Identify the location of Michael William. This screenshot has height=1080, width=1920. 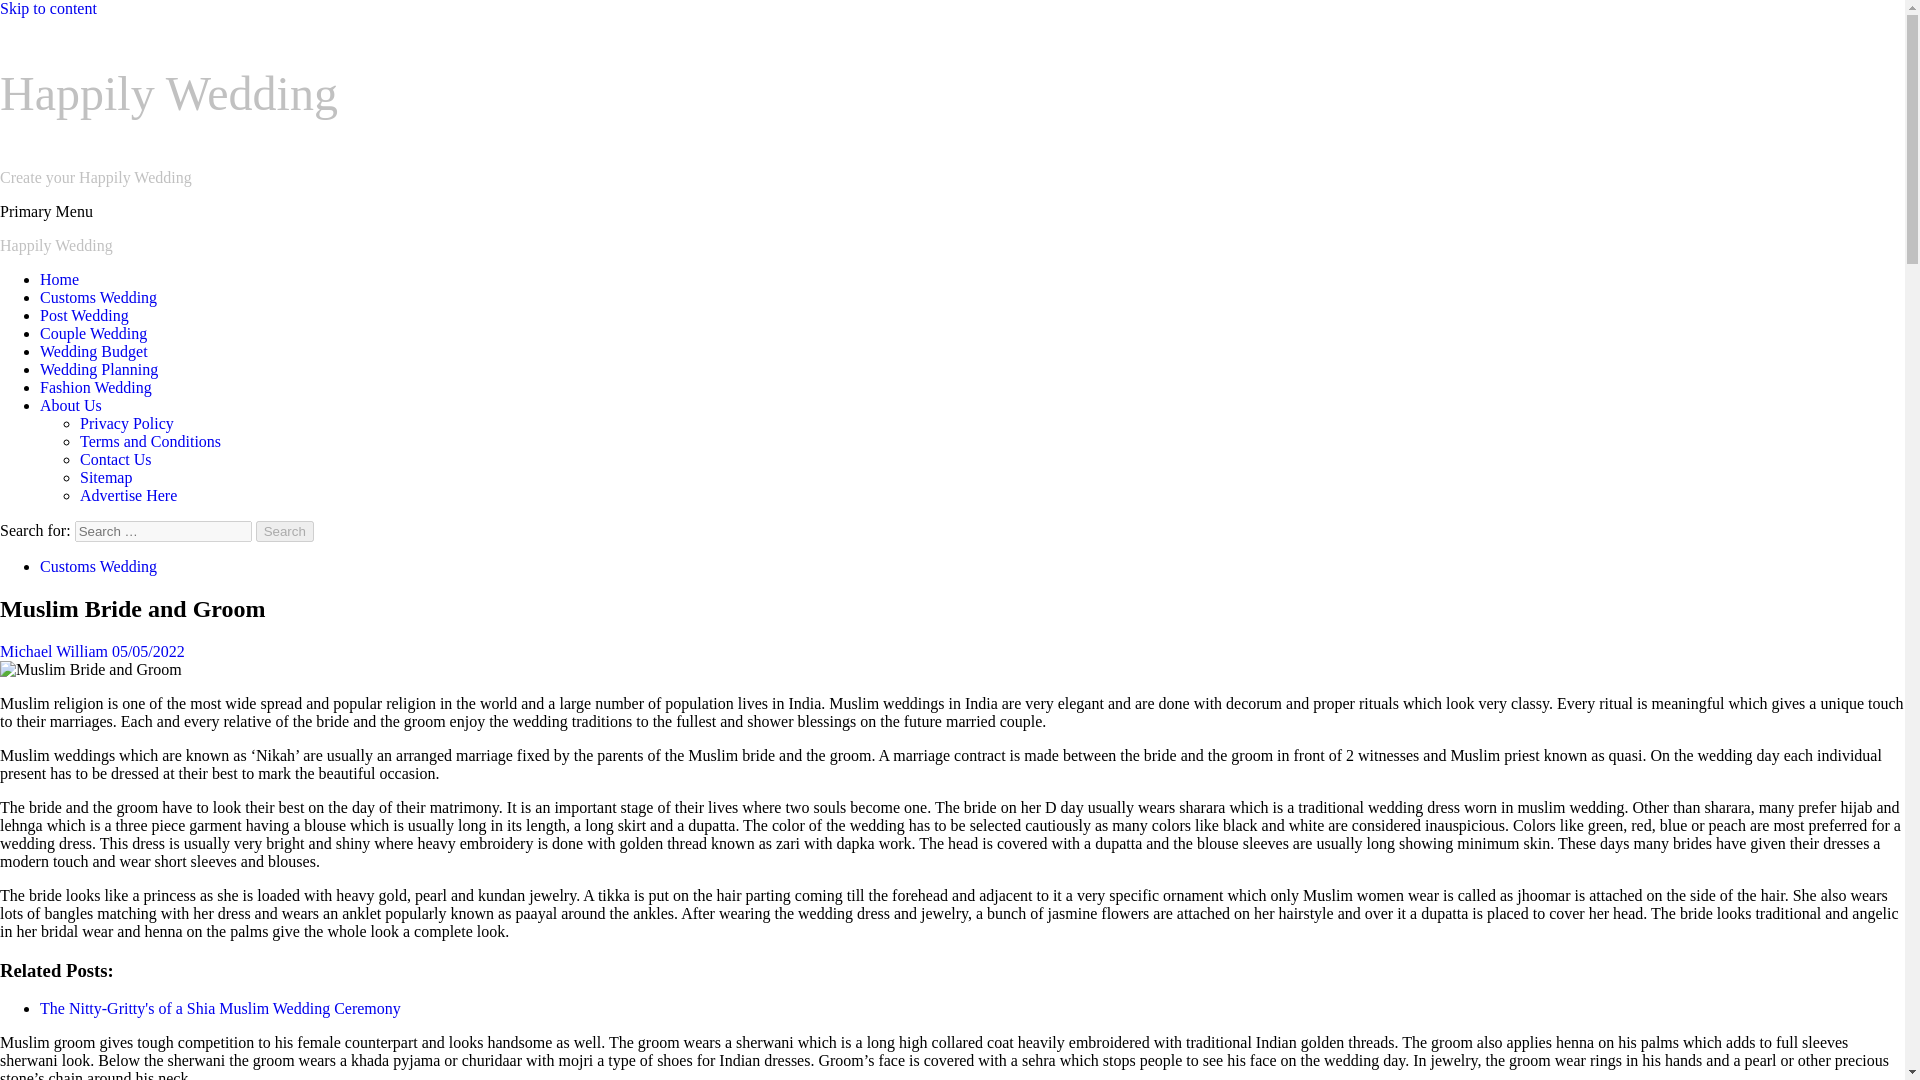
(56, 650).